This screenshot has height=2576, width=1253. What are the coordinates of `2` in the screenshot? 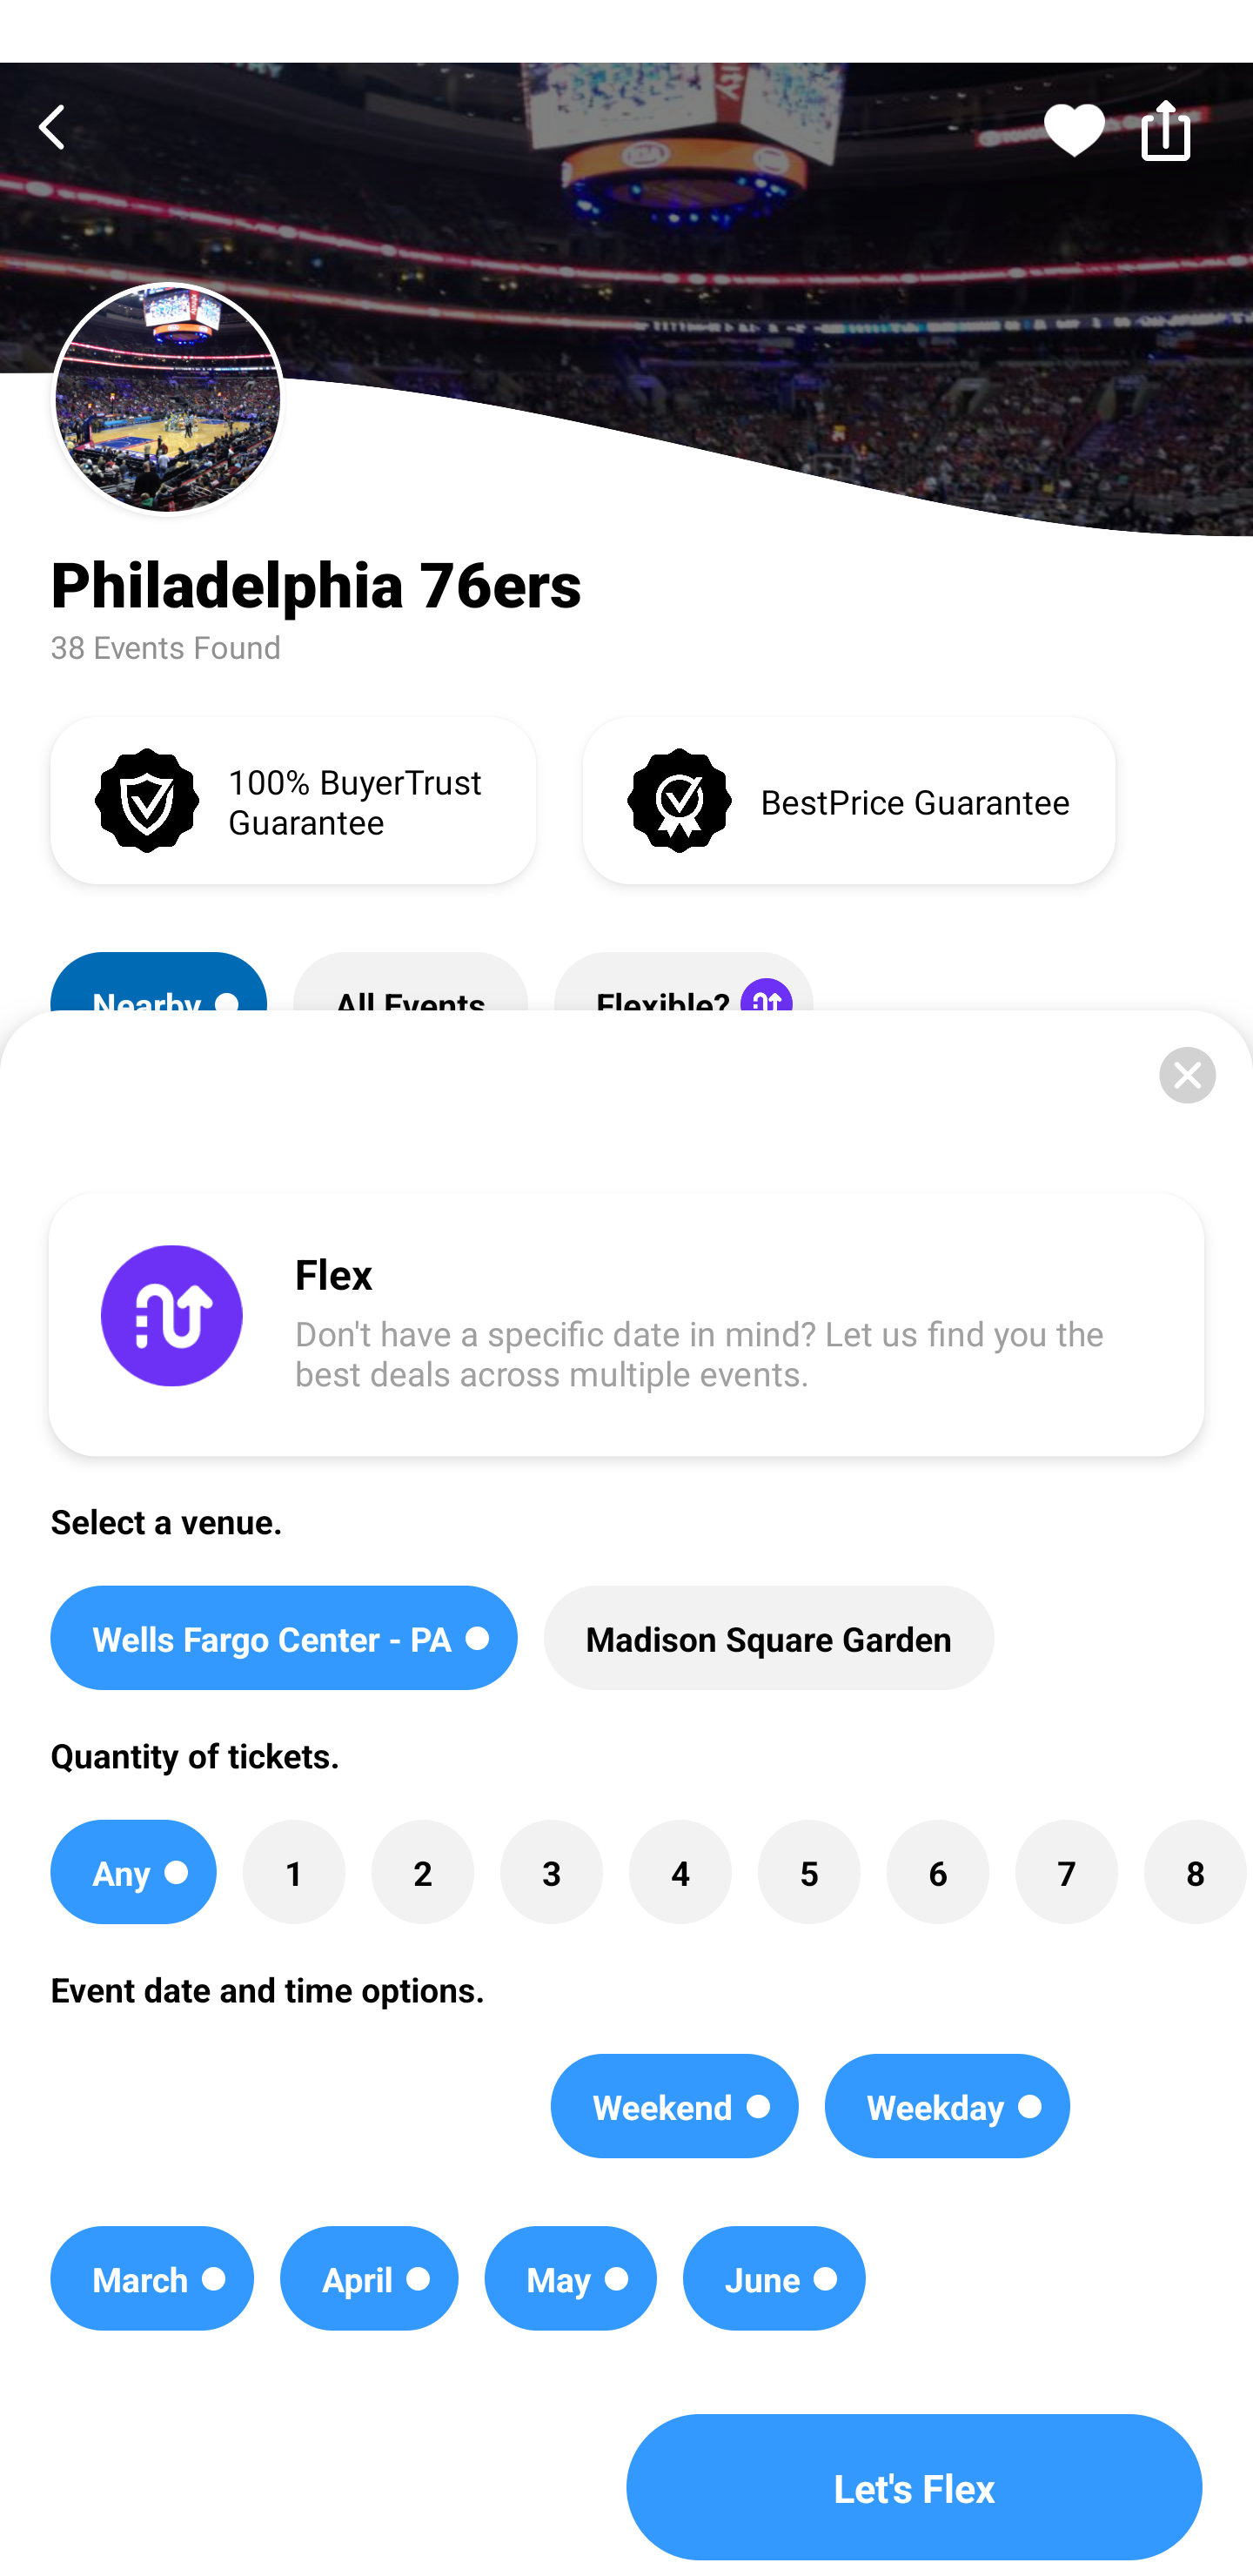 It's located at (423, 1871).